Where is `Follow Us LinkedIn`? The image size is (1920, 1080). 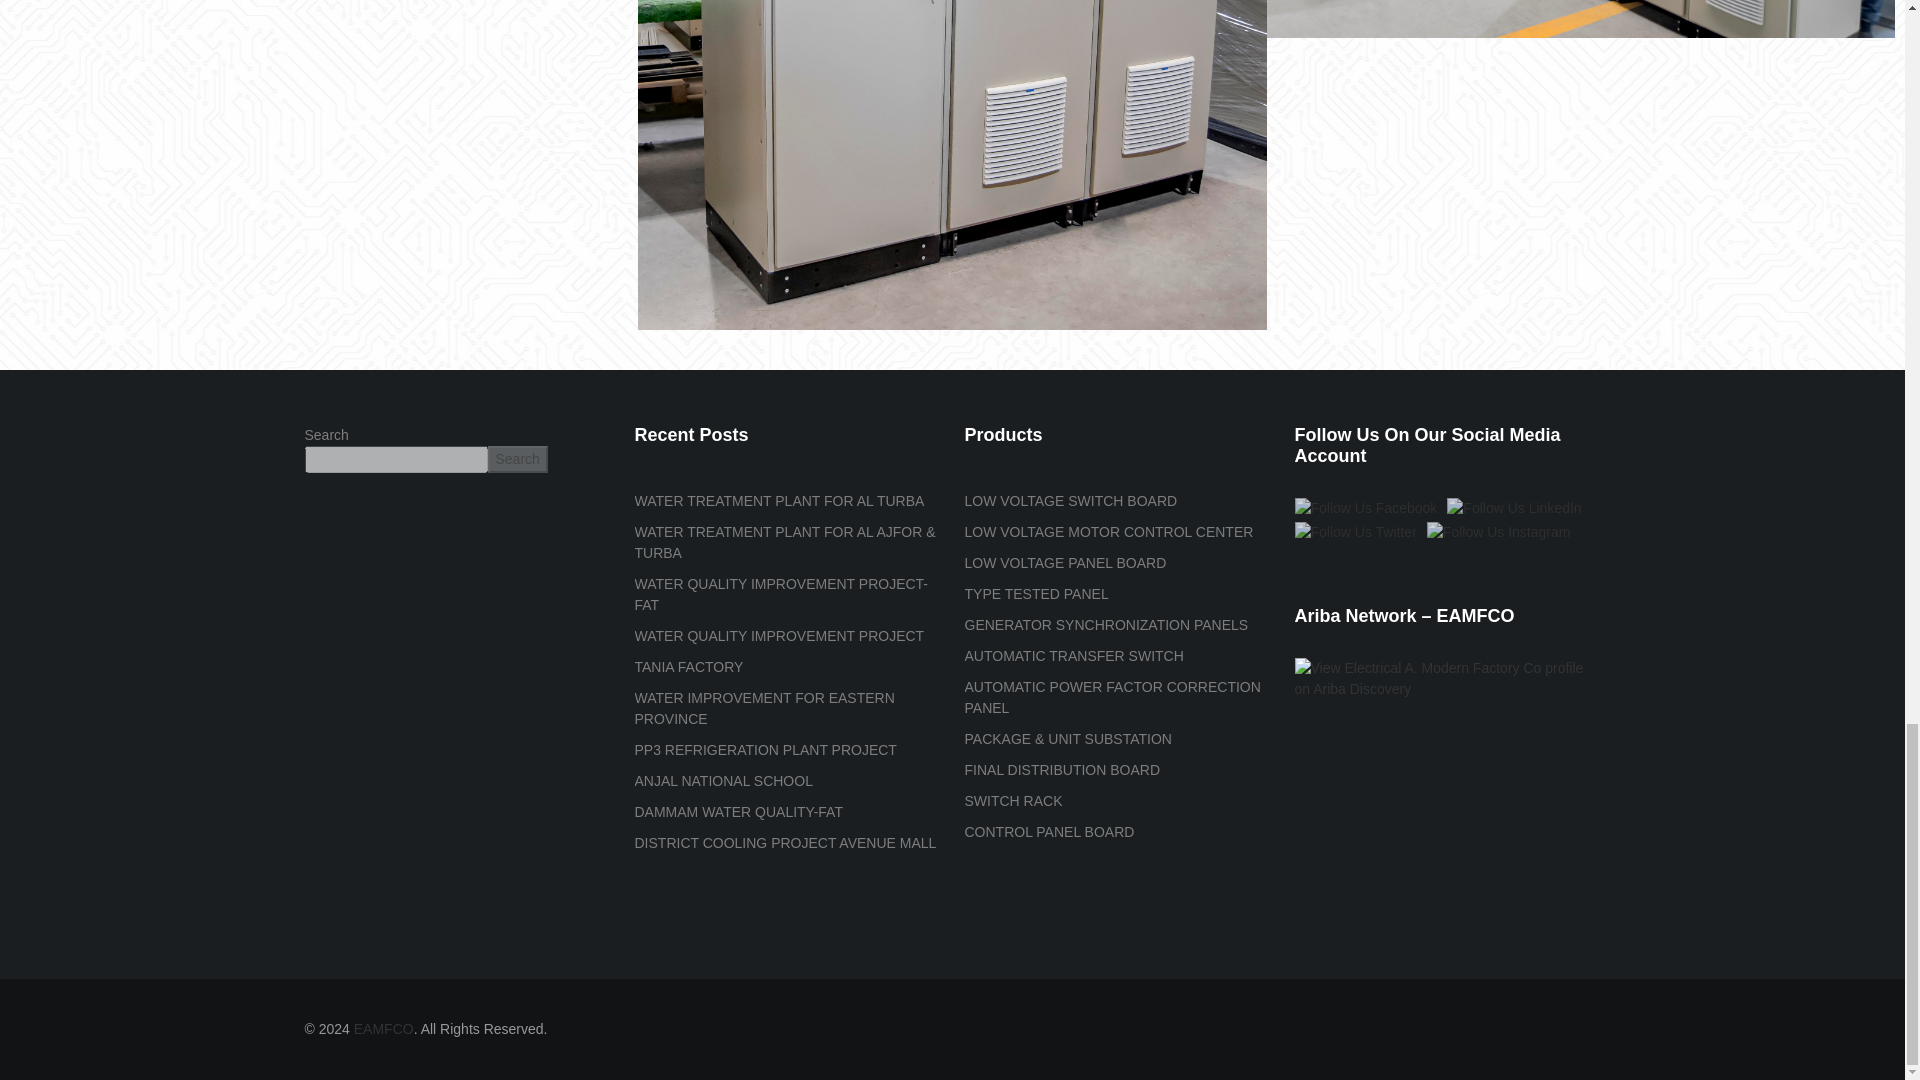 Follow Us LinkedIn is located at coordinates (1514, 508).